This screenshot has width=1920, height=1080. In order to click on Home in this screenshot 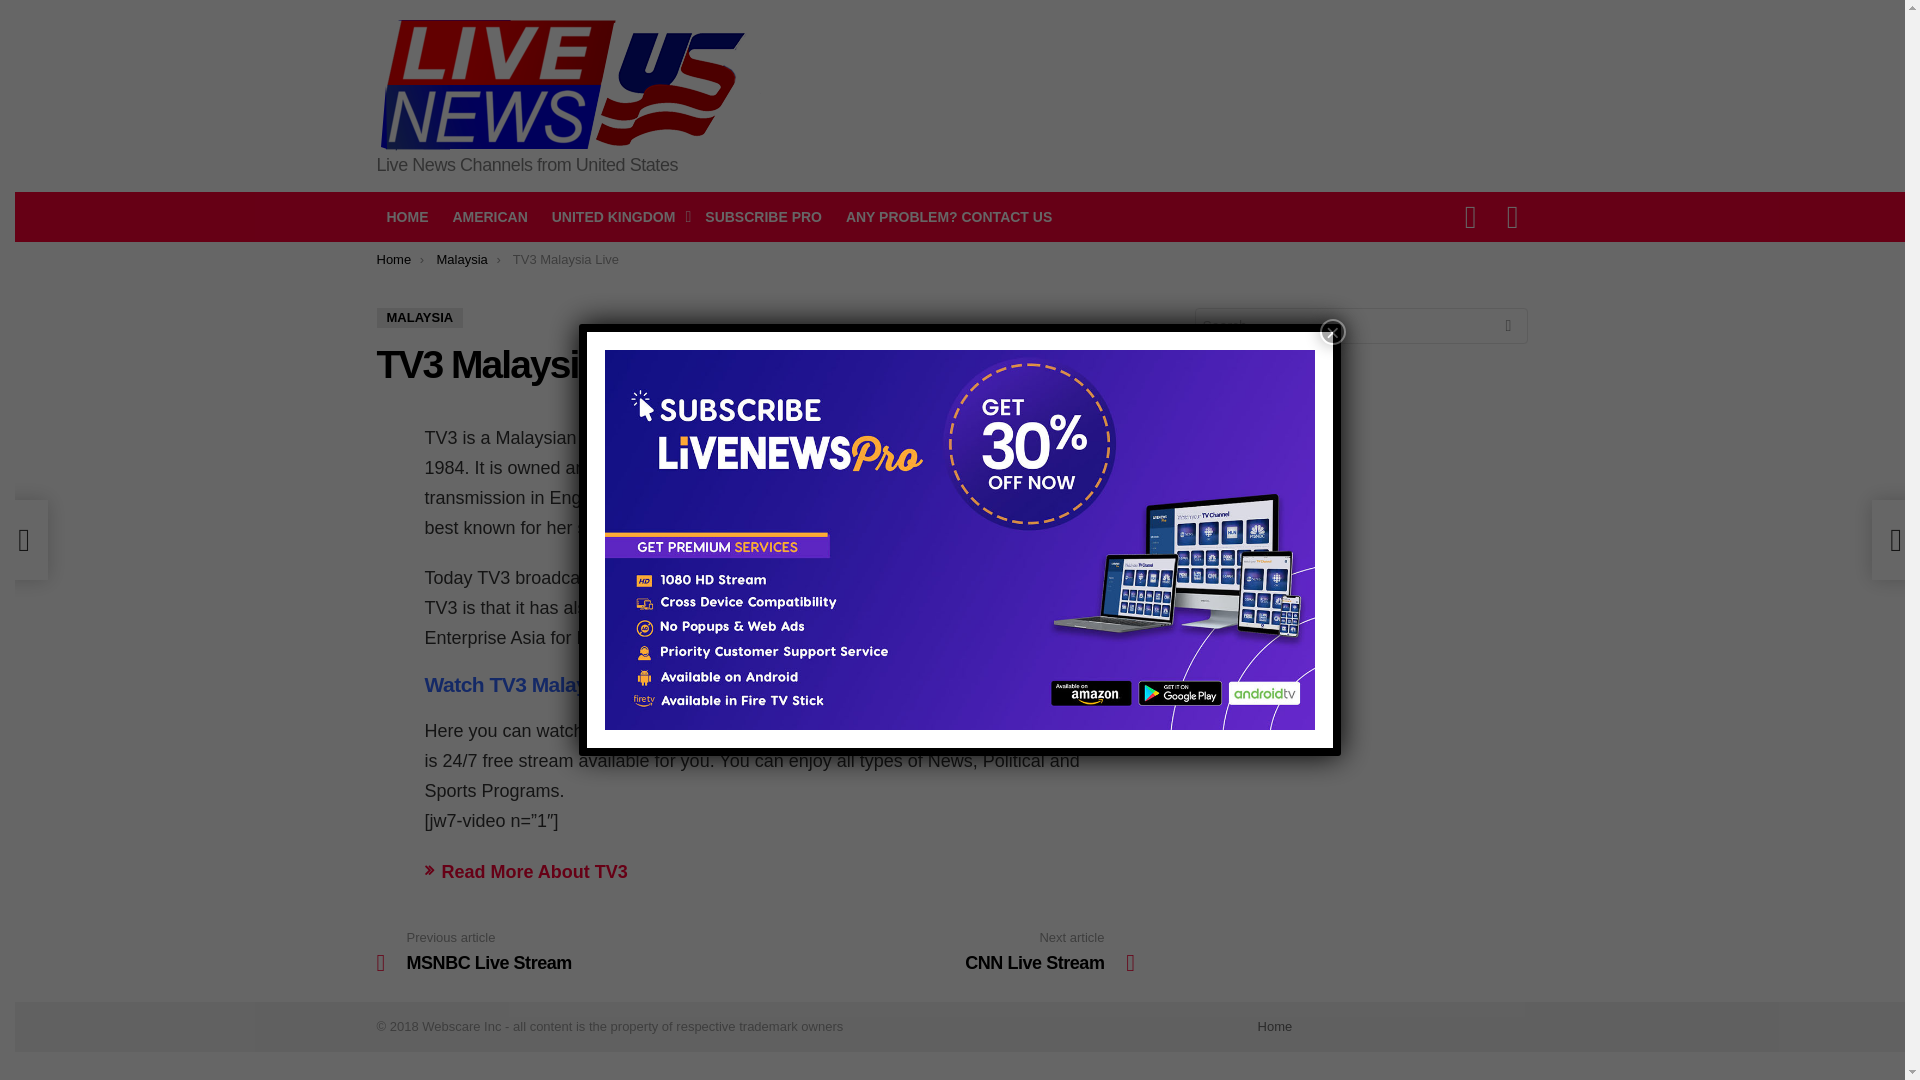, I will do `click(616, 216)`.